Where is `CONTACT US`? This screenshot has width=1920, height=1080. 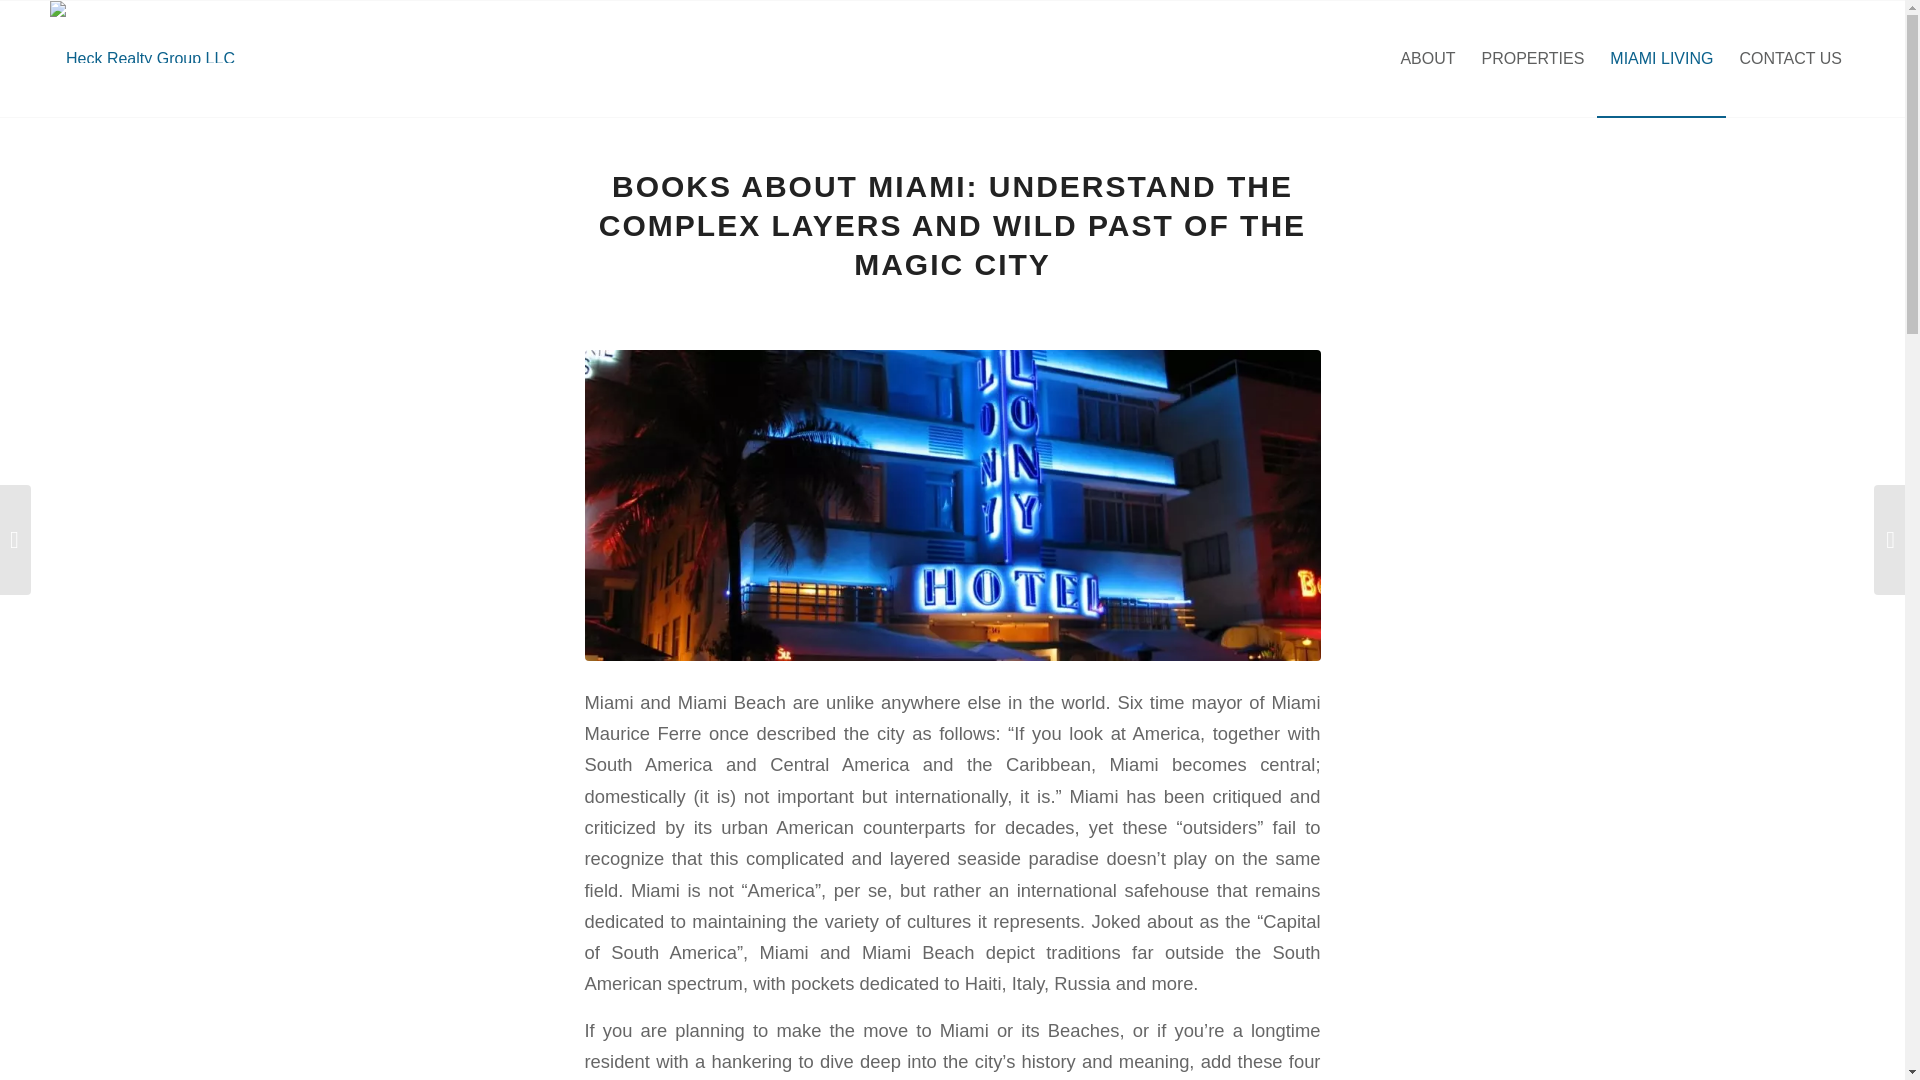 CONTACT US is located at coordinates (1790, 58).